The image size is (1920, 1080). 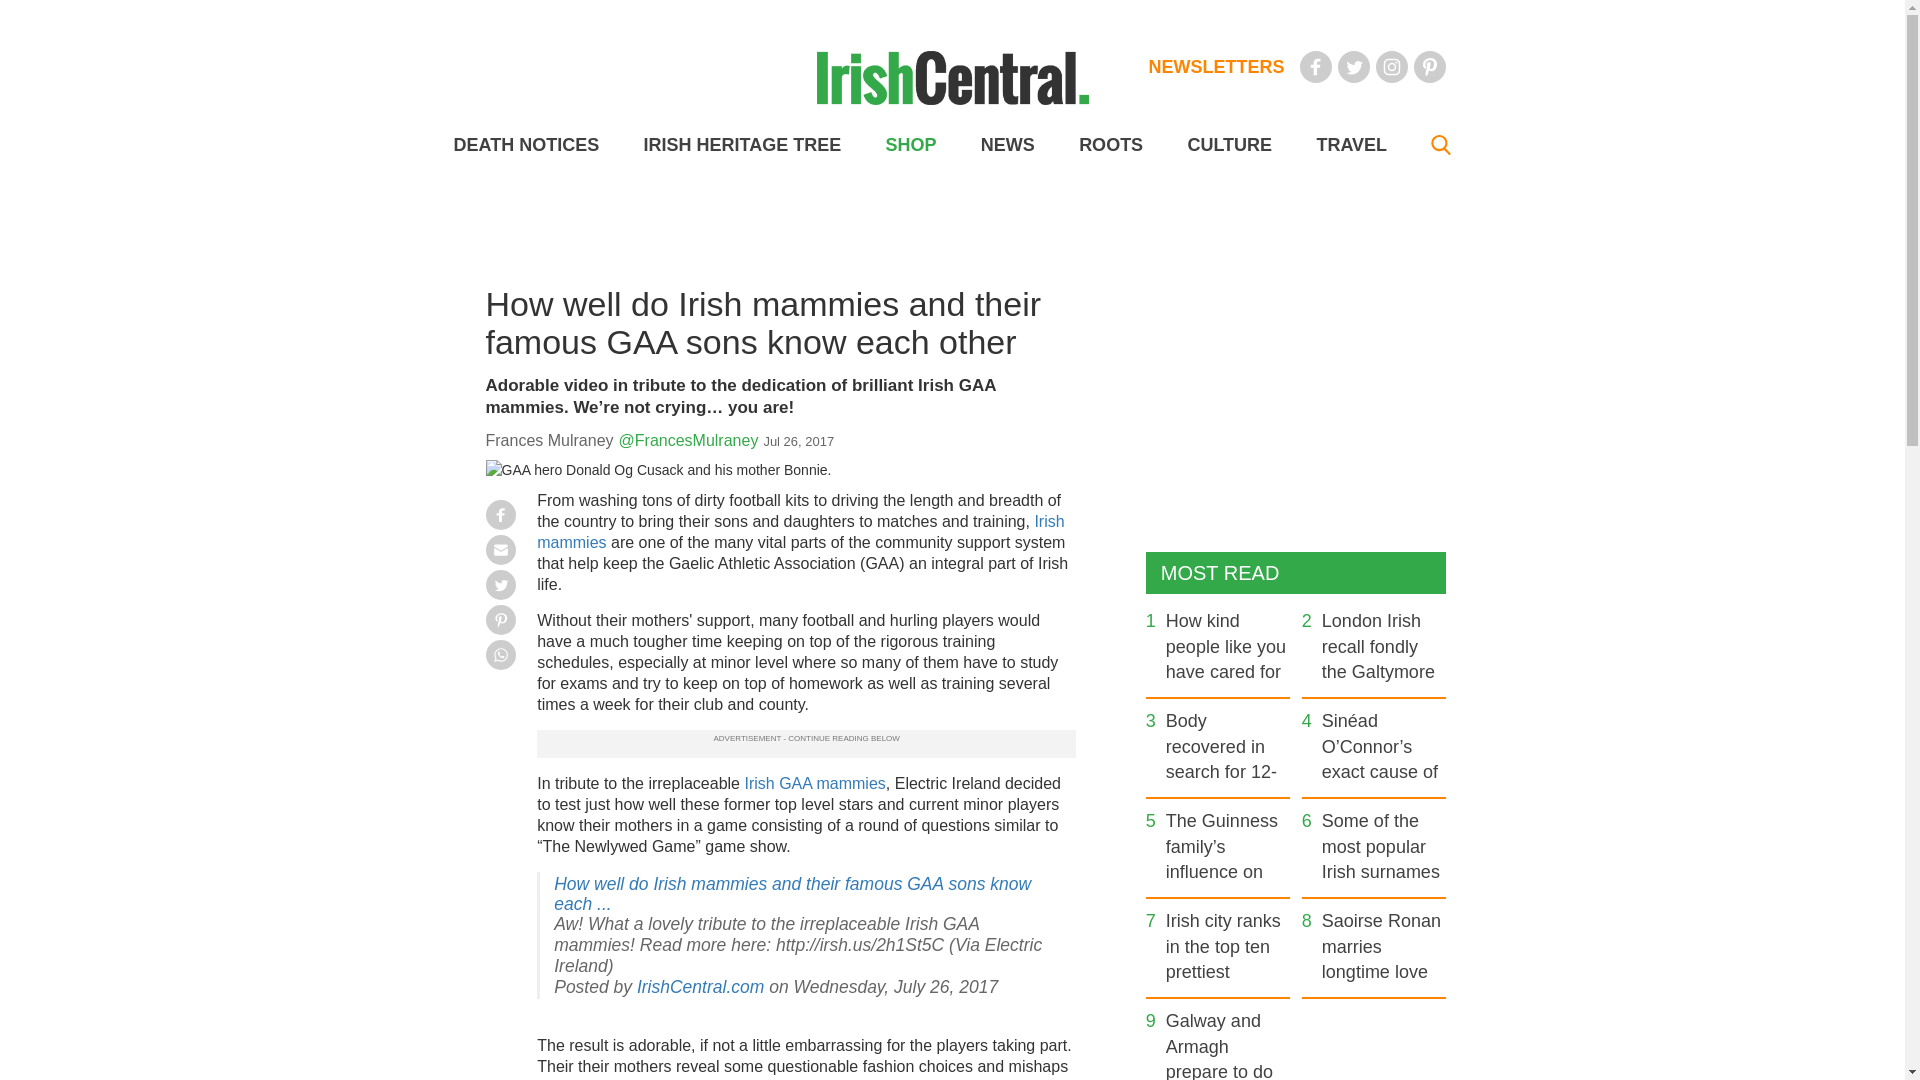 What do you see at coordinates (1228, 145) in the screenshot?
I see `CULTURE` at bounding box center [1228, 145].